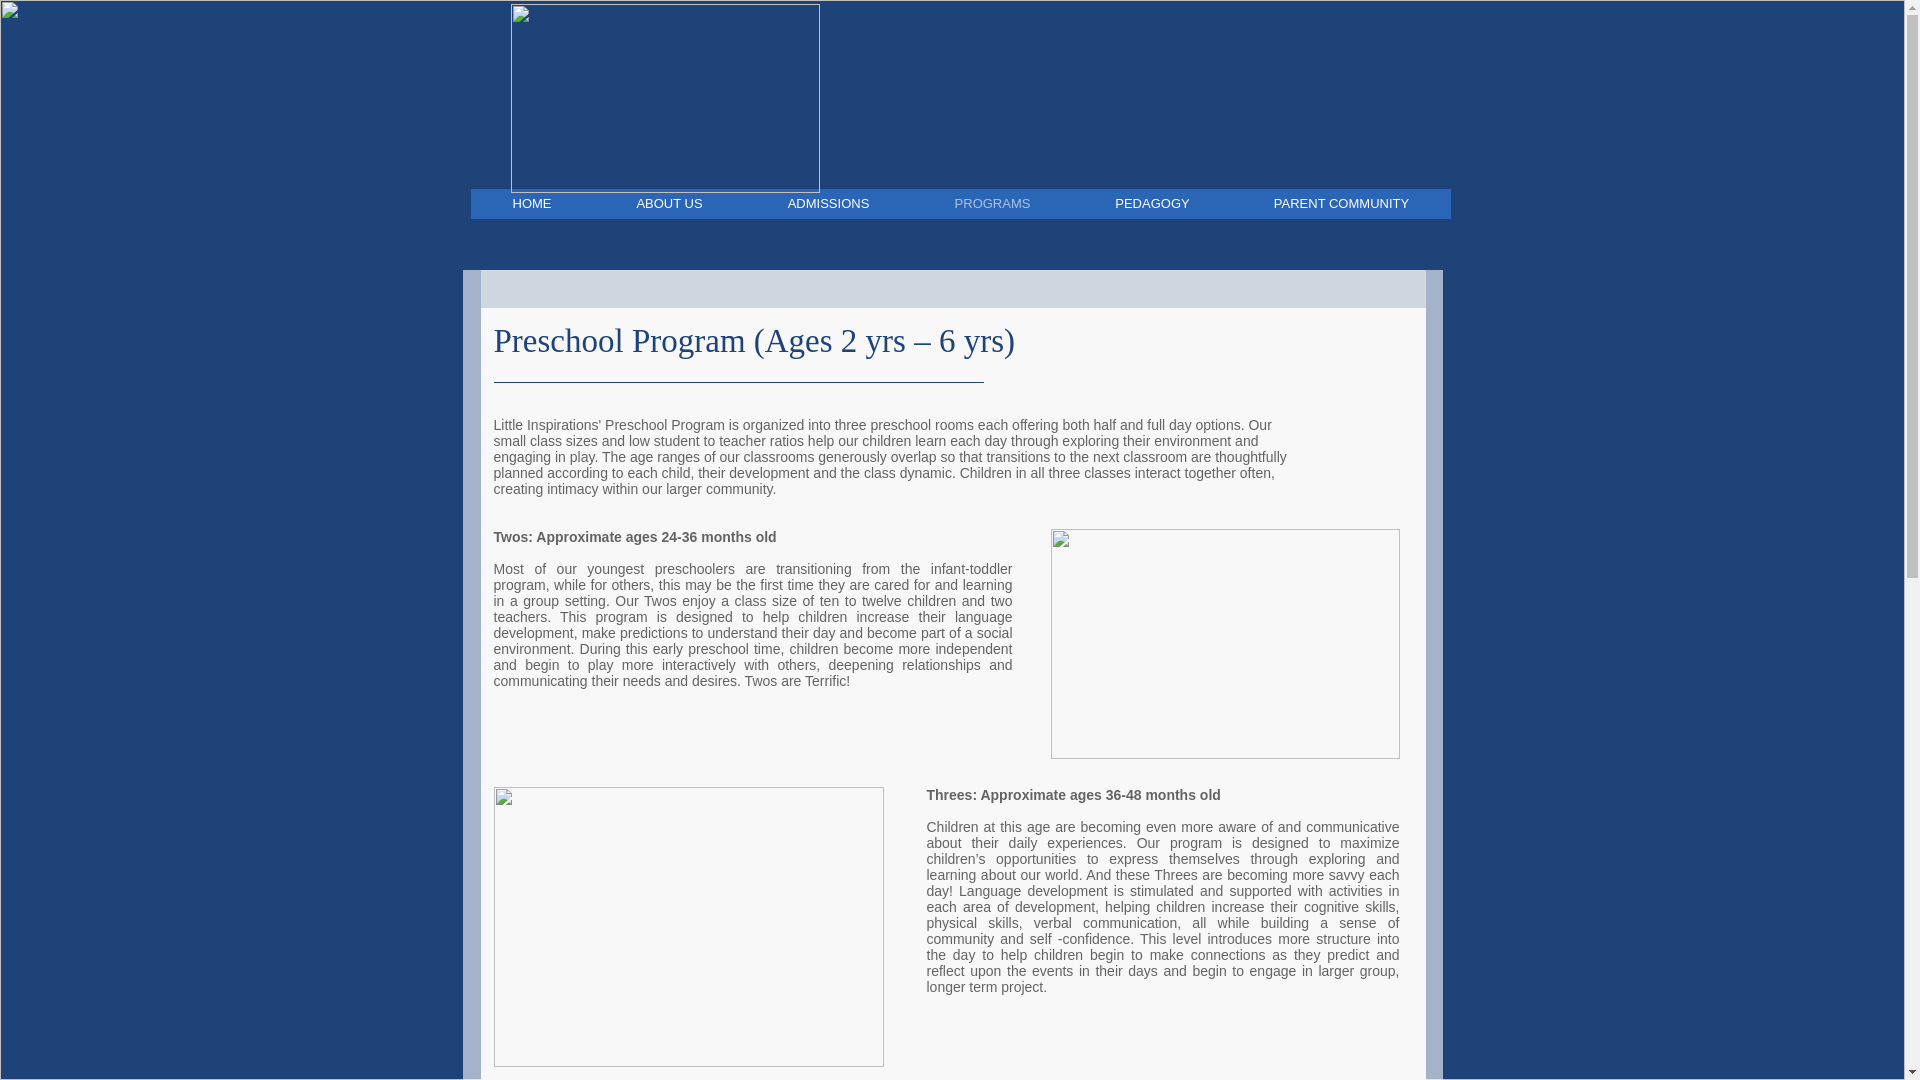 This screenshot has width=1920, height=1080. What do you see at coordinates (668, 204) in the screenshot?
I see `ABOUT US` at bounding box center [668, 204].